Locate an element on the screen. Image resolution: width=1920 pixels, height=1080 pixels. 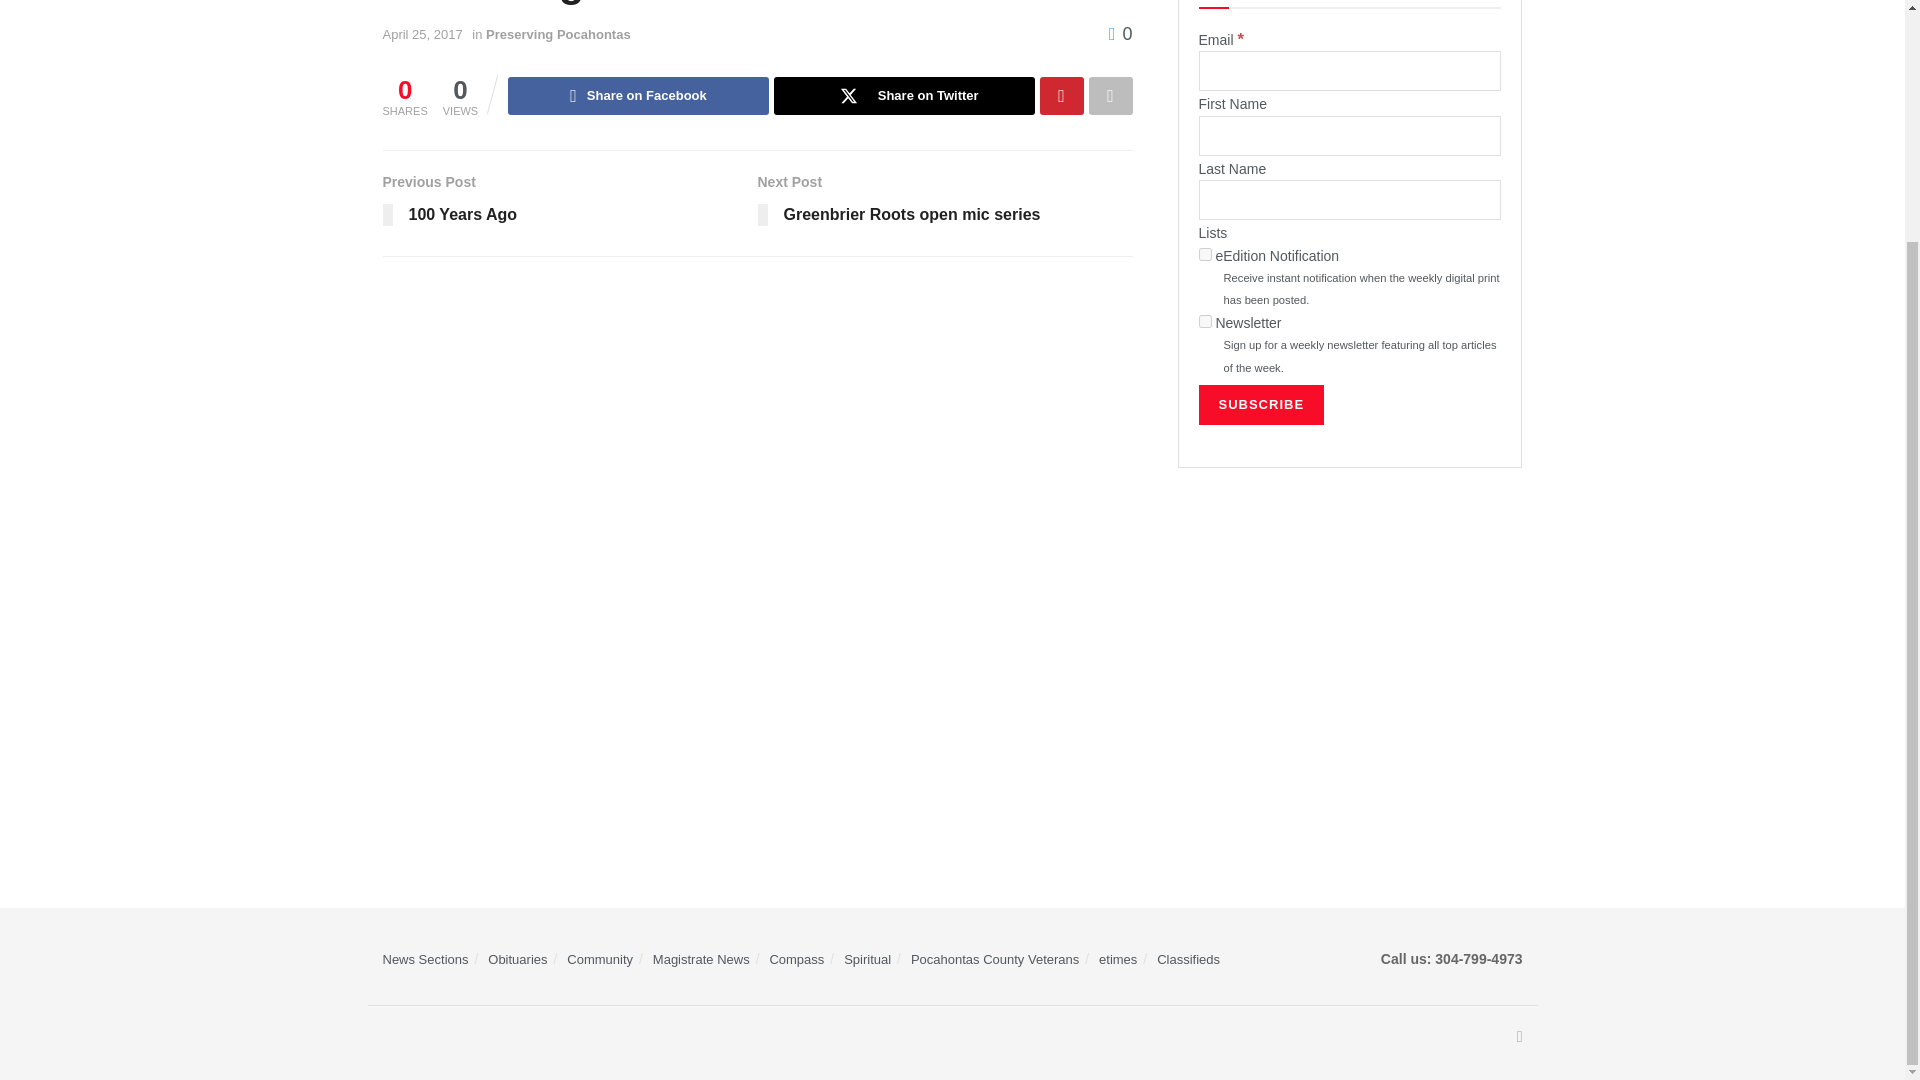
Preserving Pocahontas is located at coordinates (558, 34).